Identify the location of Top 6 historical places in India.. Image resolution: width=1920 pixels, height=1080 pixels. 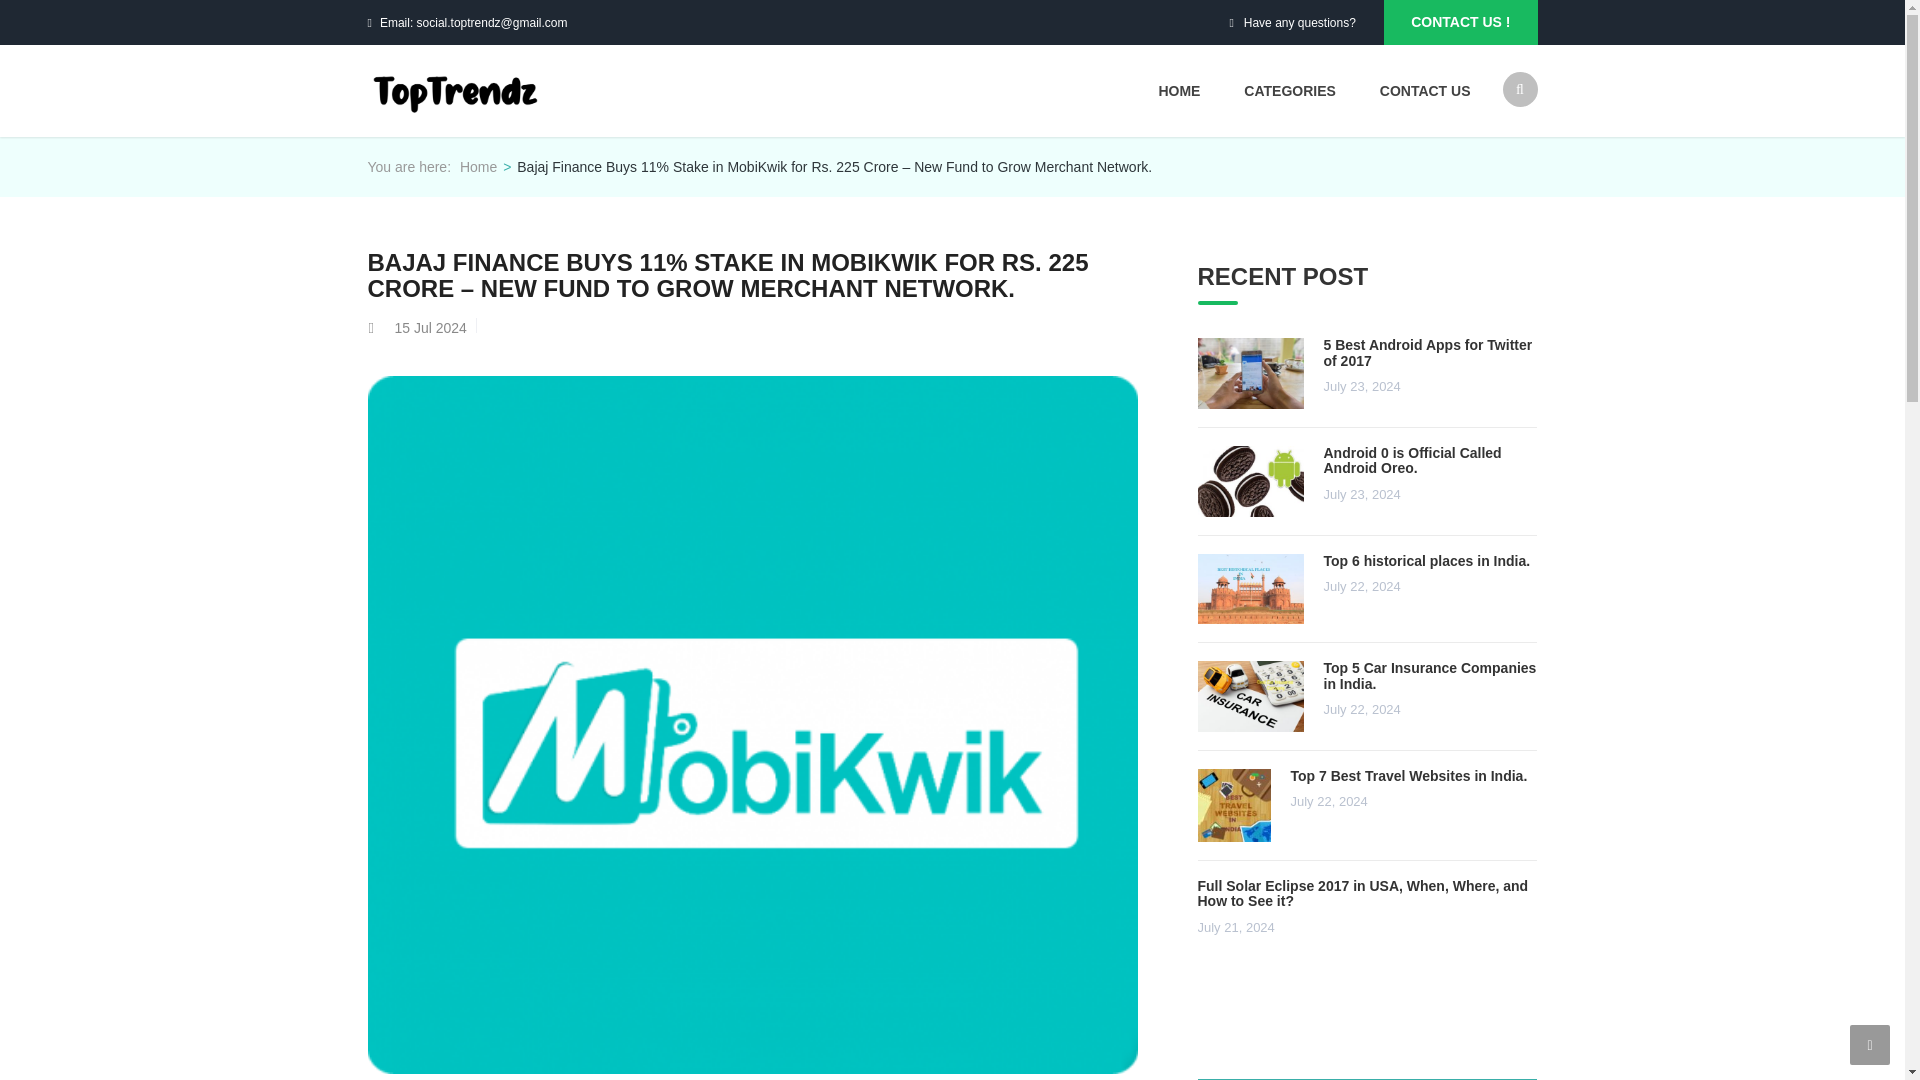
(1427, 560).